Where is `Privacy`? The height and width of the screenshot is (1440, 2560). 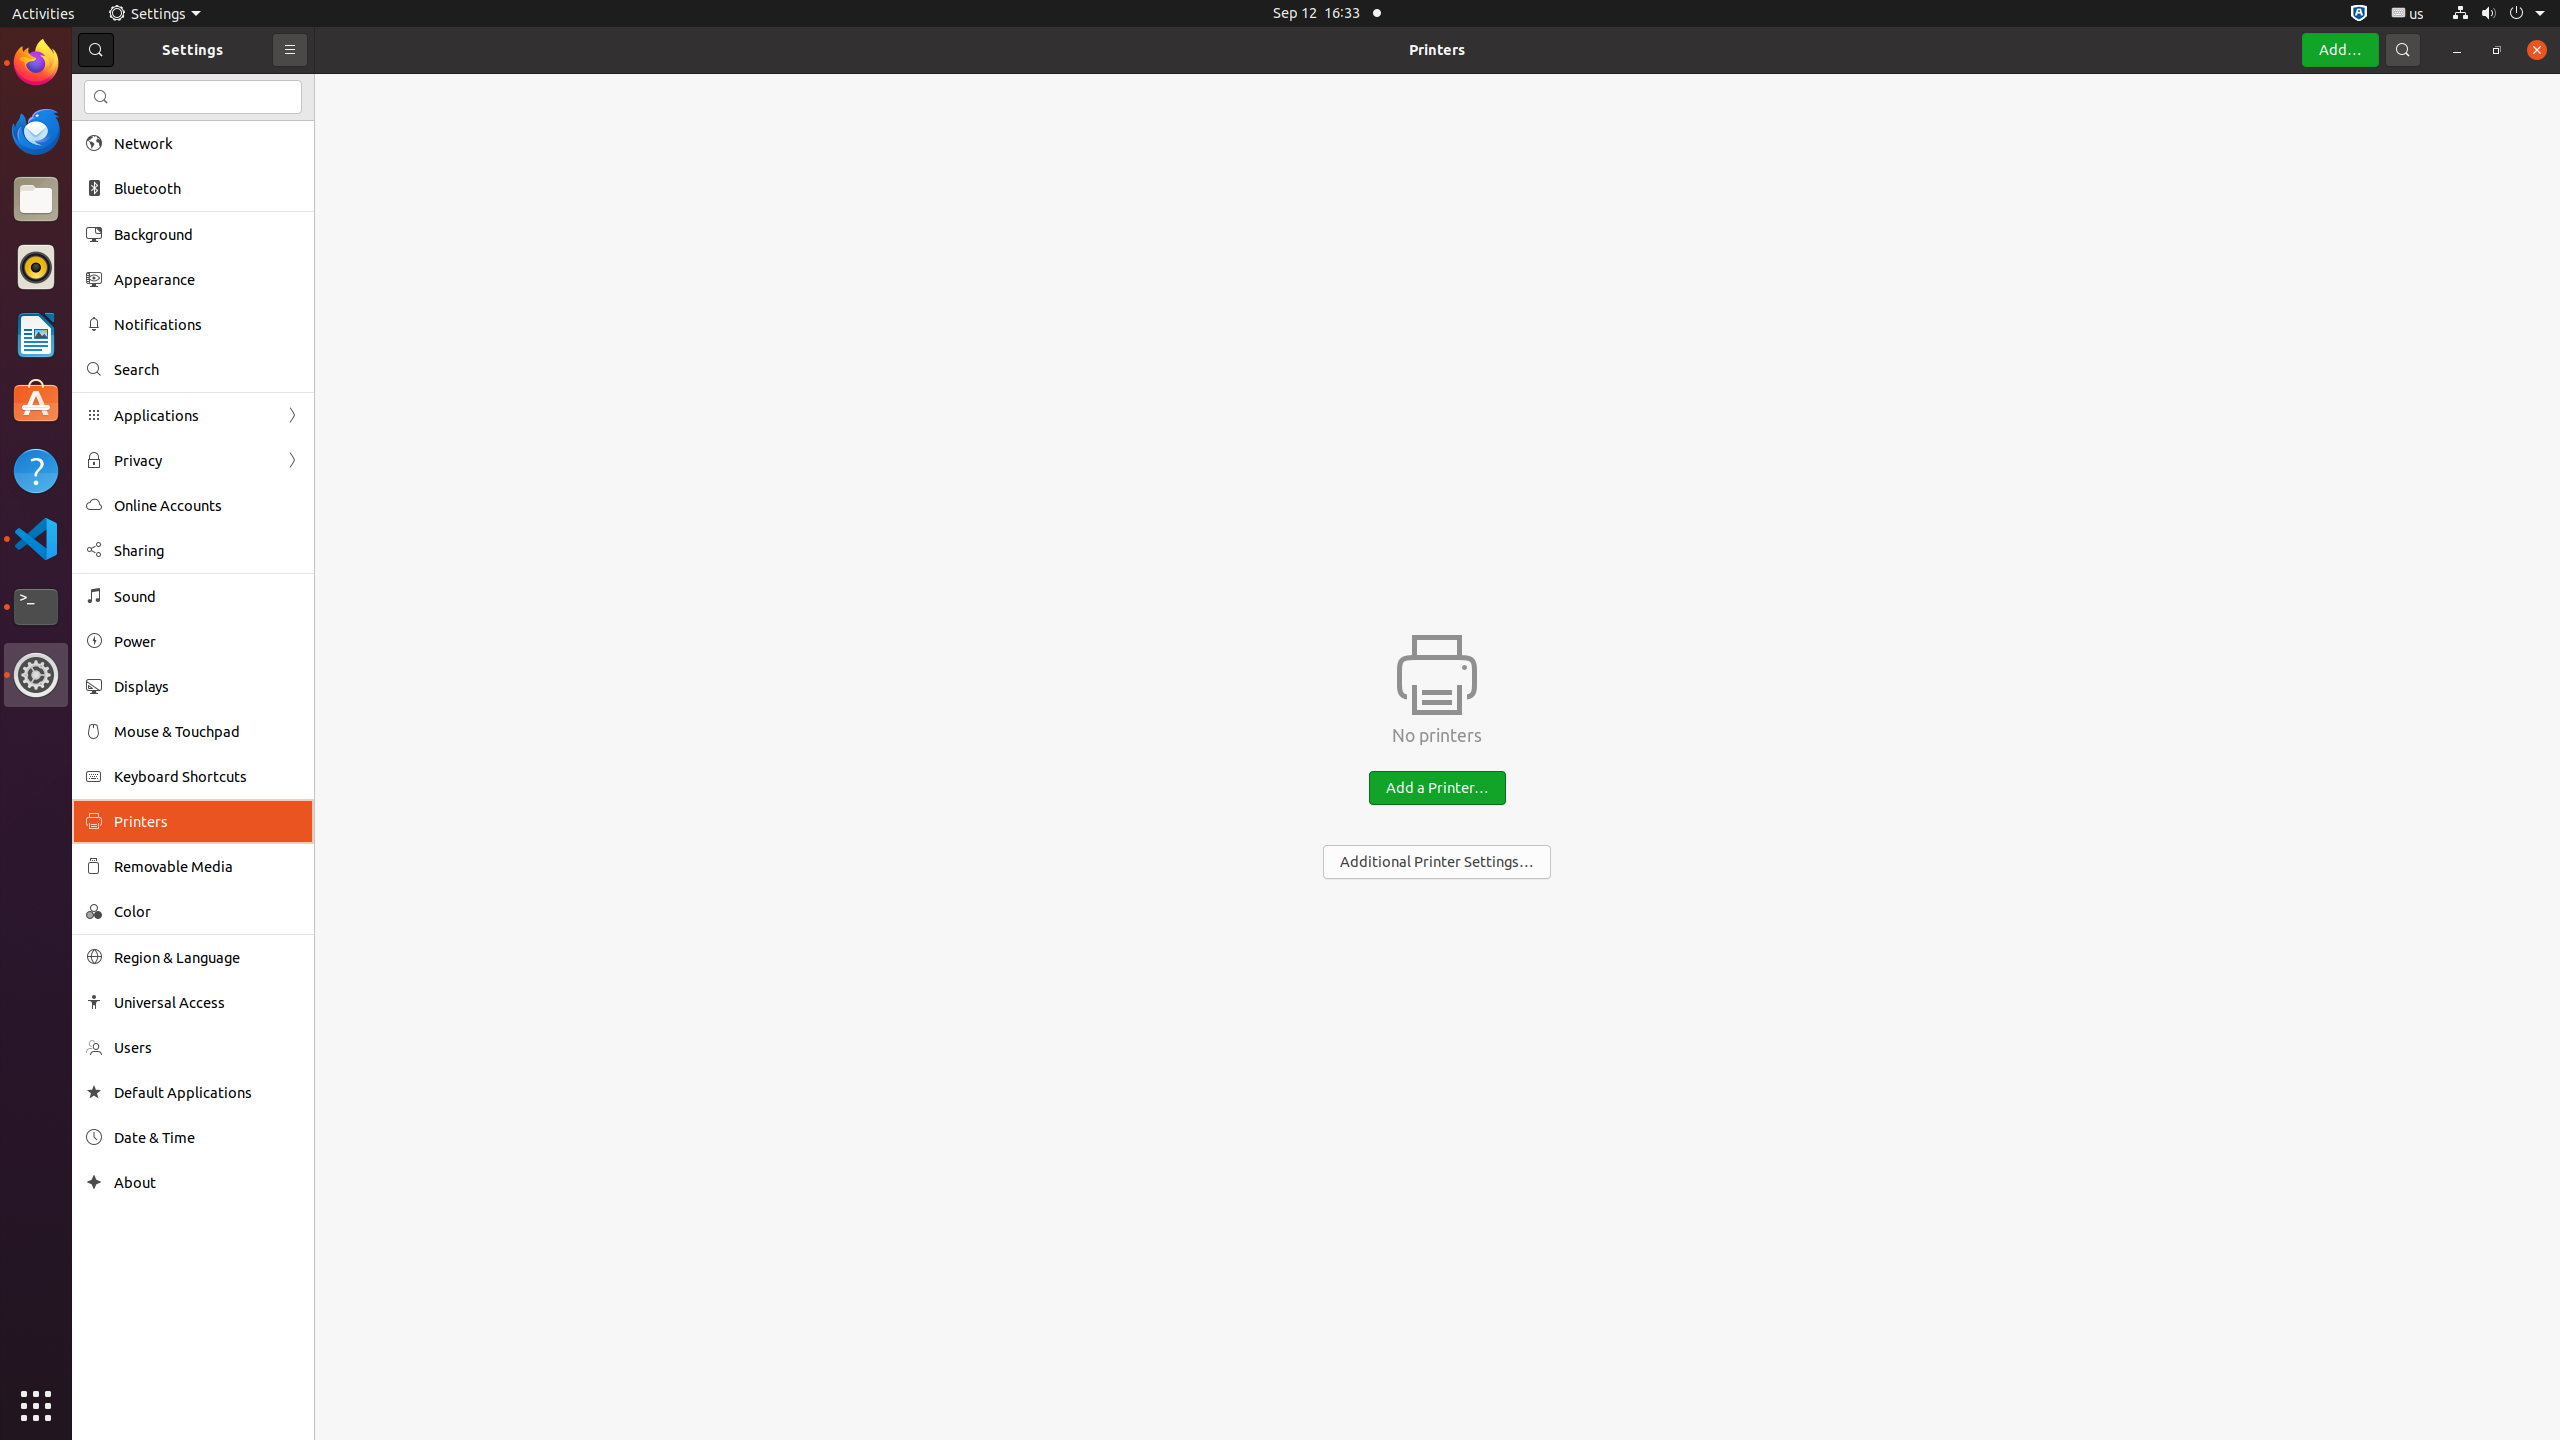
Privacy is located at coordinates (193, 460).